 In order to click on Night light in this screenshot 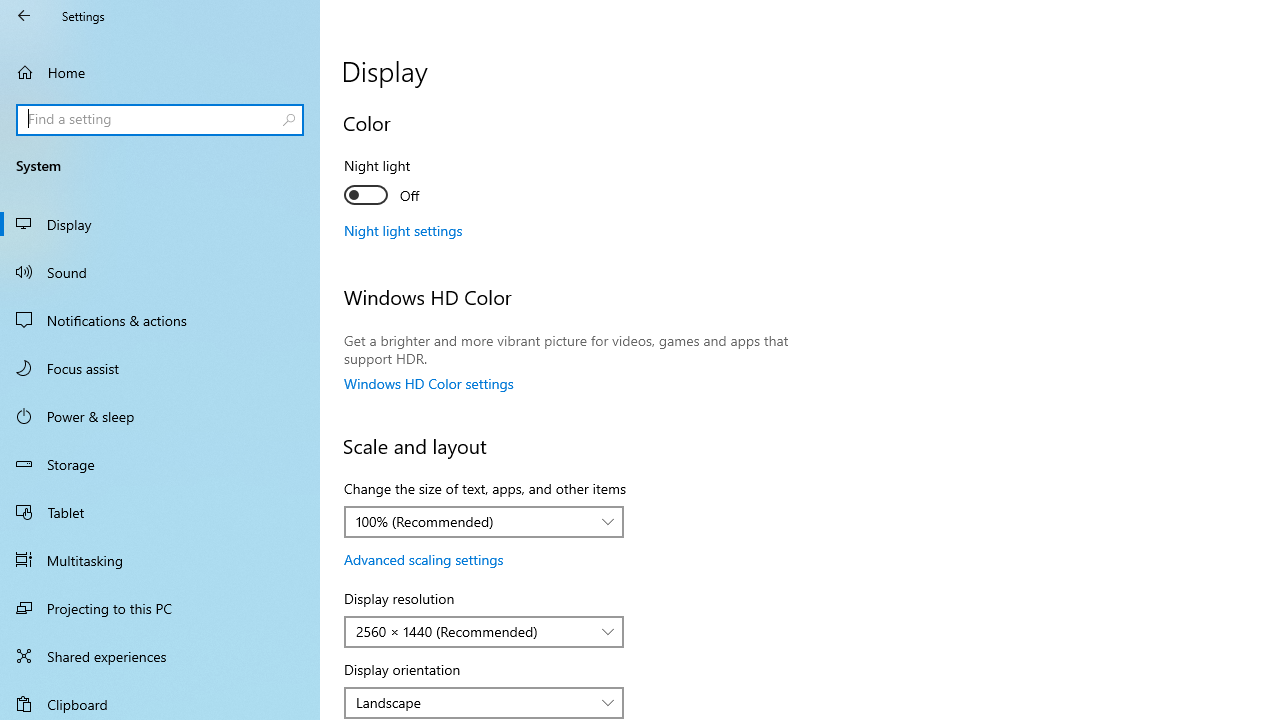, I will do `click(418, 183)`.